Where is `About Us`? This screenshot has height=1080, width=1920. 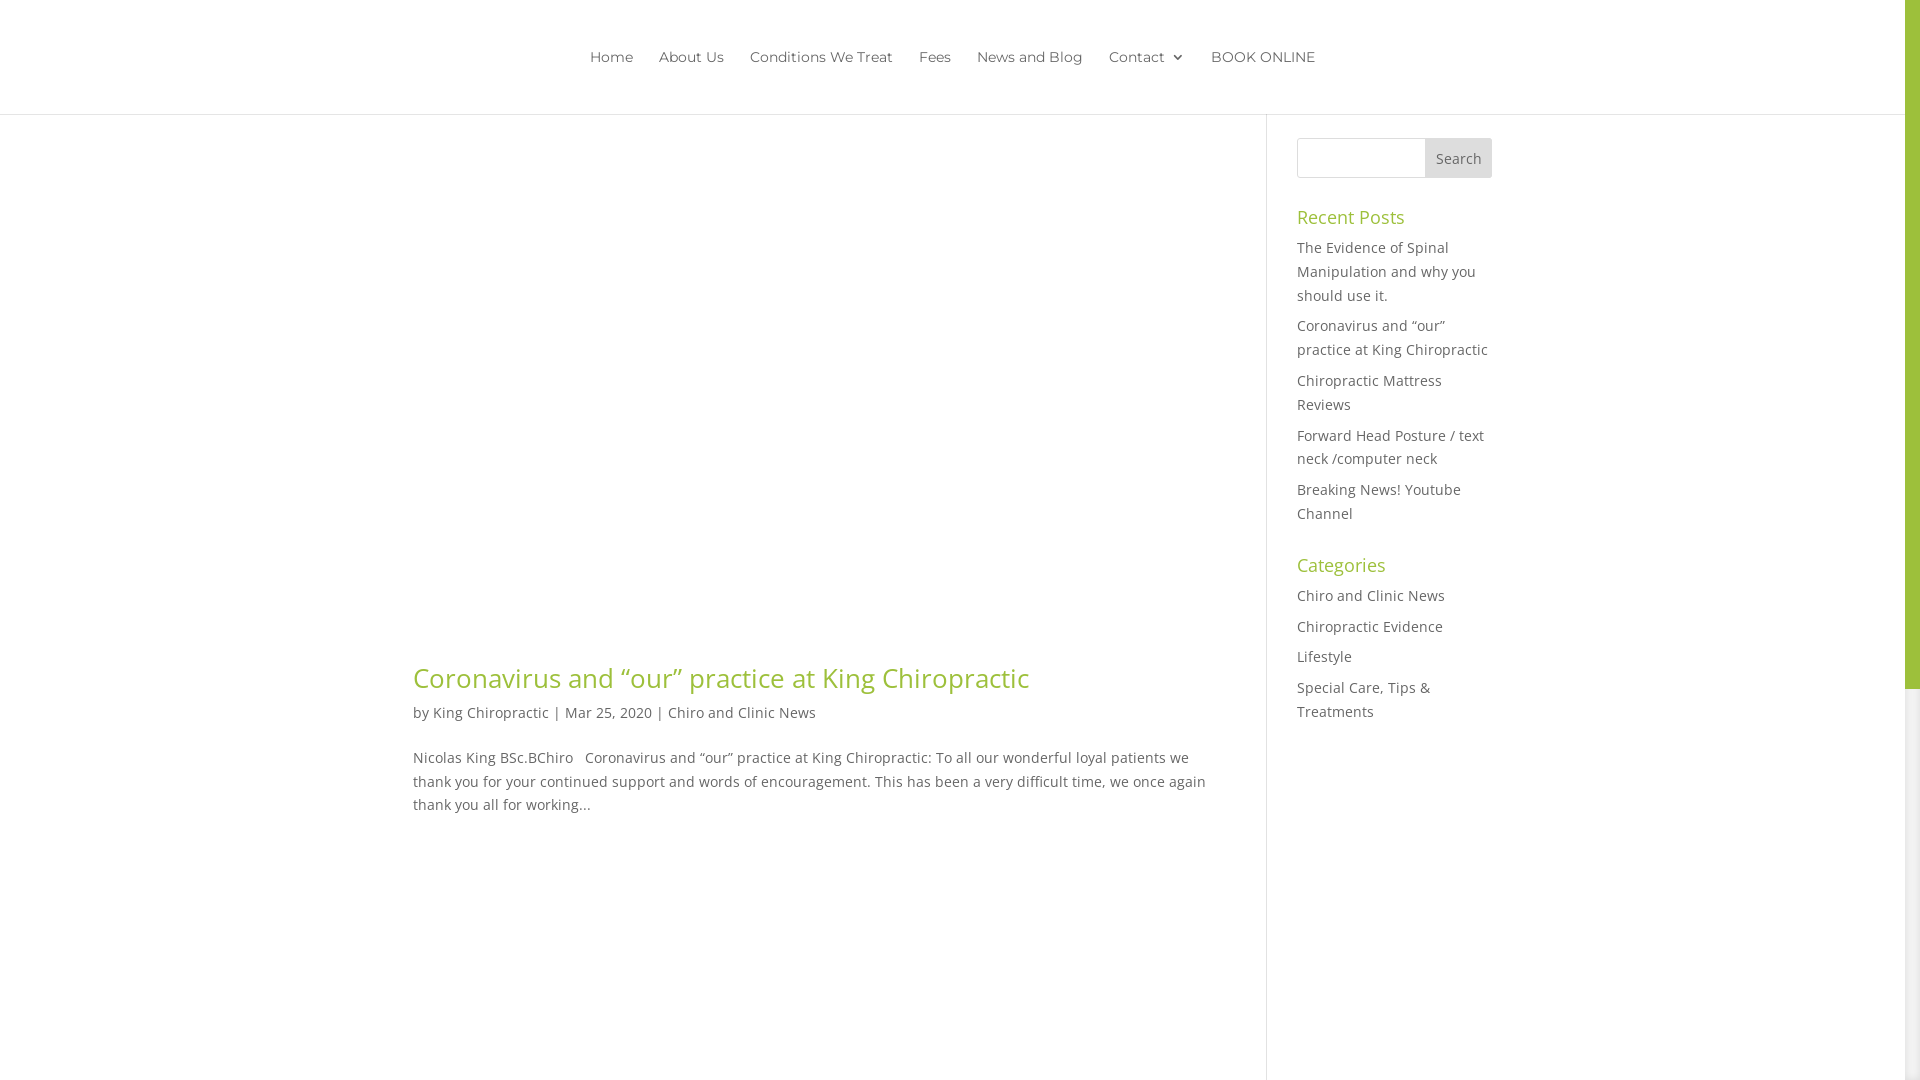 About Us is located at coordinates (692, 82).